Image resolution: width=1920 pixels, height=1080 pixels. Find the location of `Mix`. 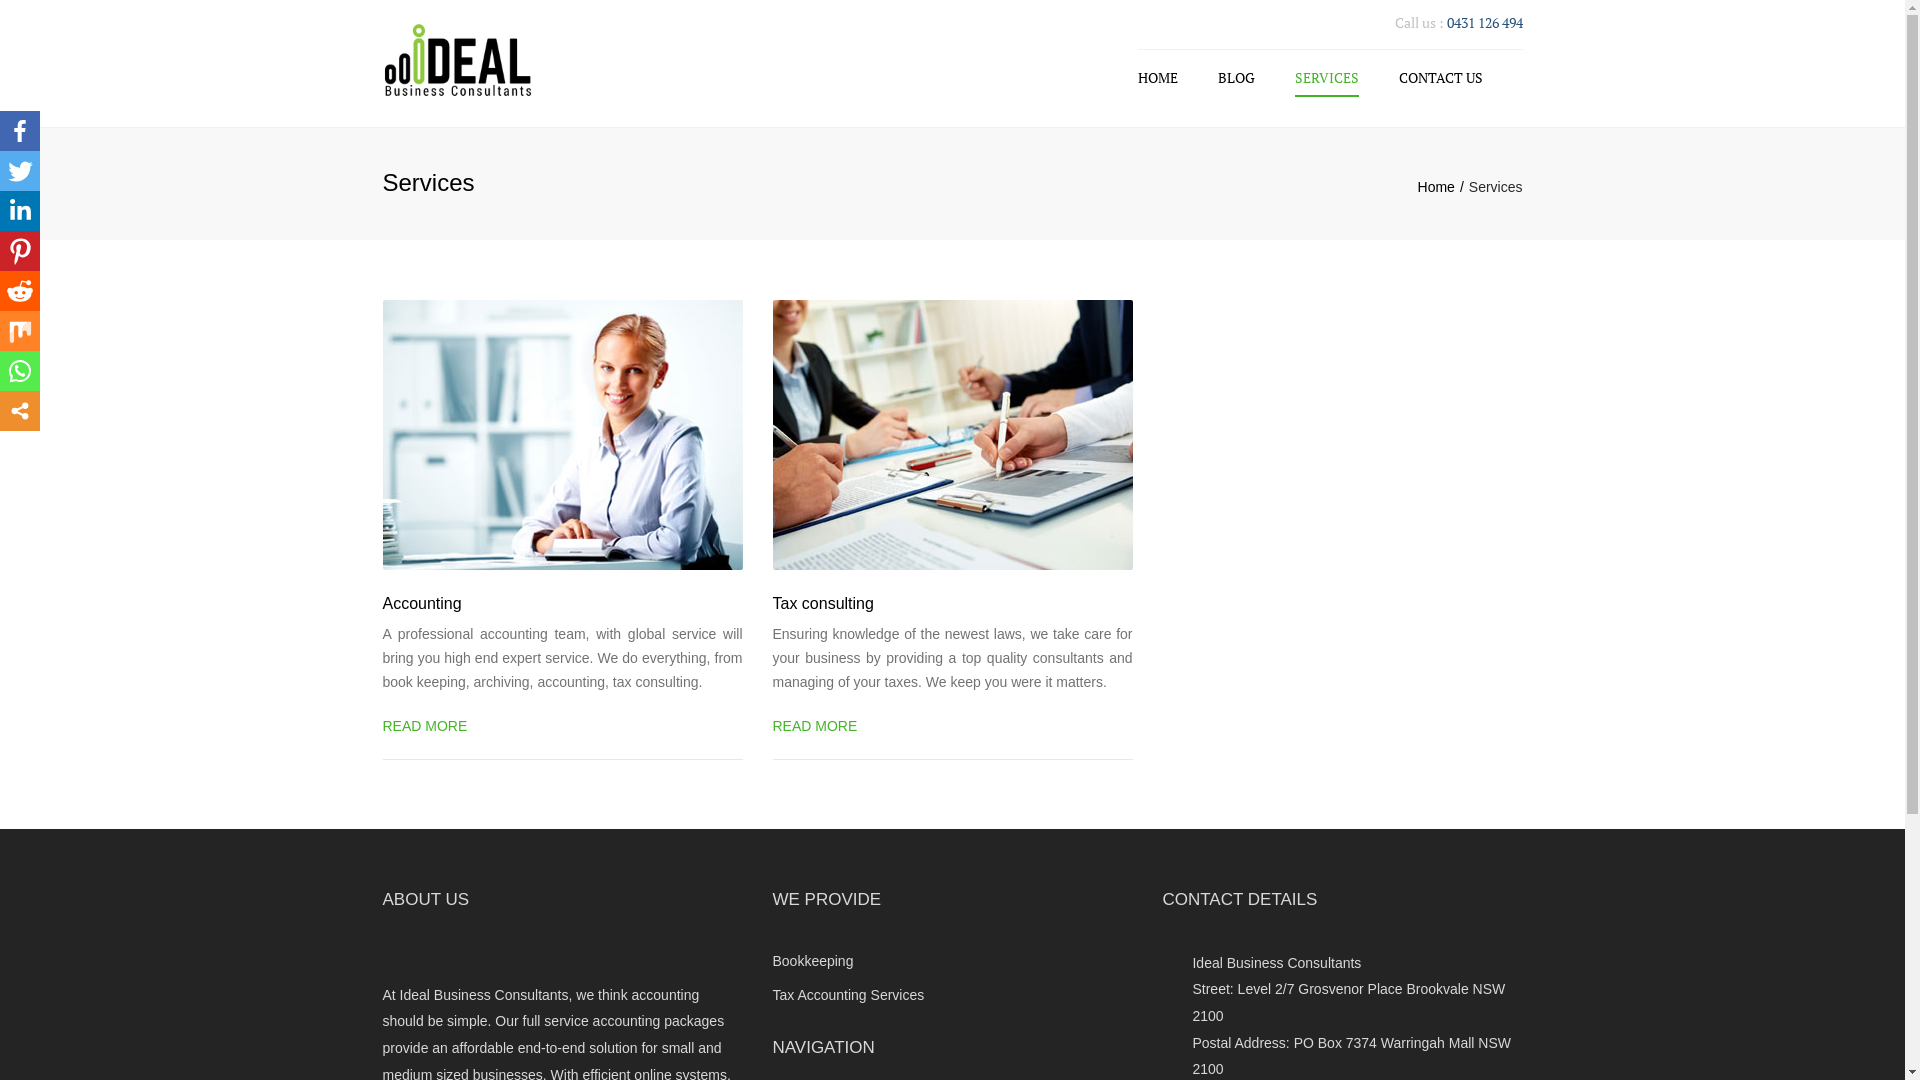

Mix is located at coordinates (20, 331).